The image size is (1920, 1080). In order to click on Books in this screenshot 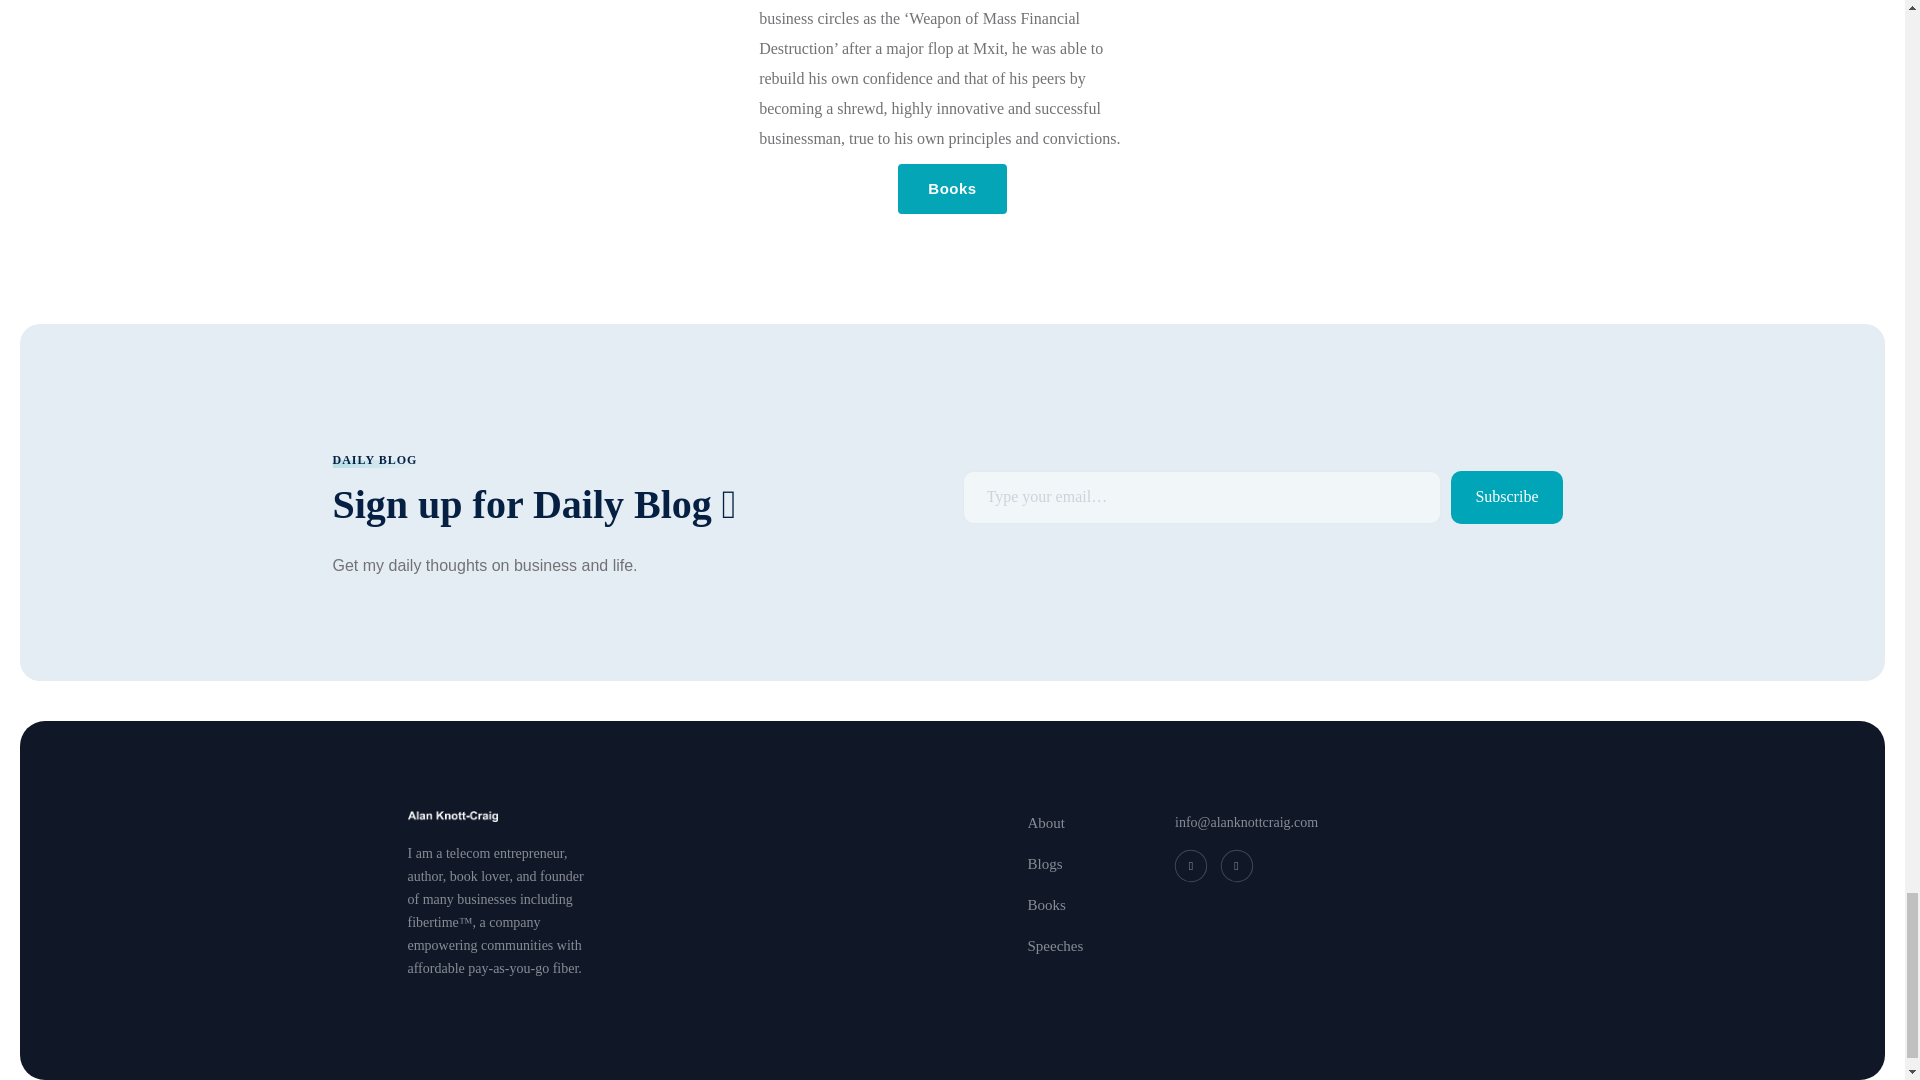, I will do `click(1046, 906)`.